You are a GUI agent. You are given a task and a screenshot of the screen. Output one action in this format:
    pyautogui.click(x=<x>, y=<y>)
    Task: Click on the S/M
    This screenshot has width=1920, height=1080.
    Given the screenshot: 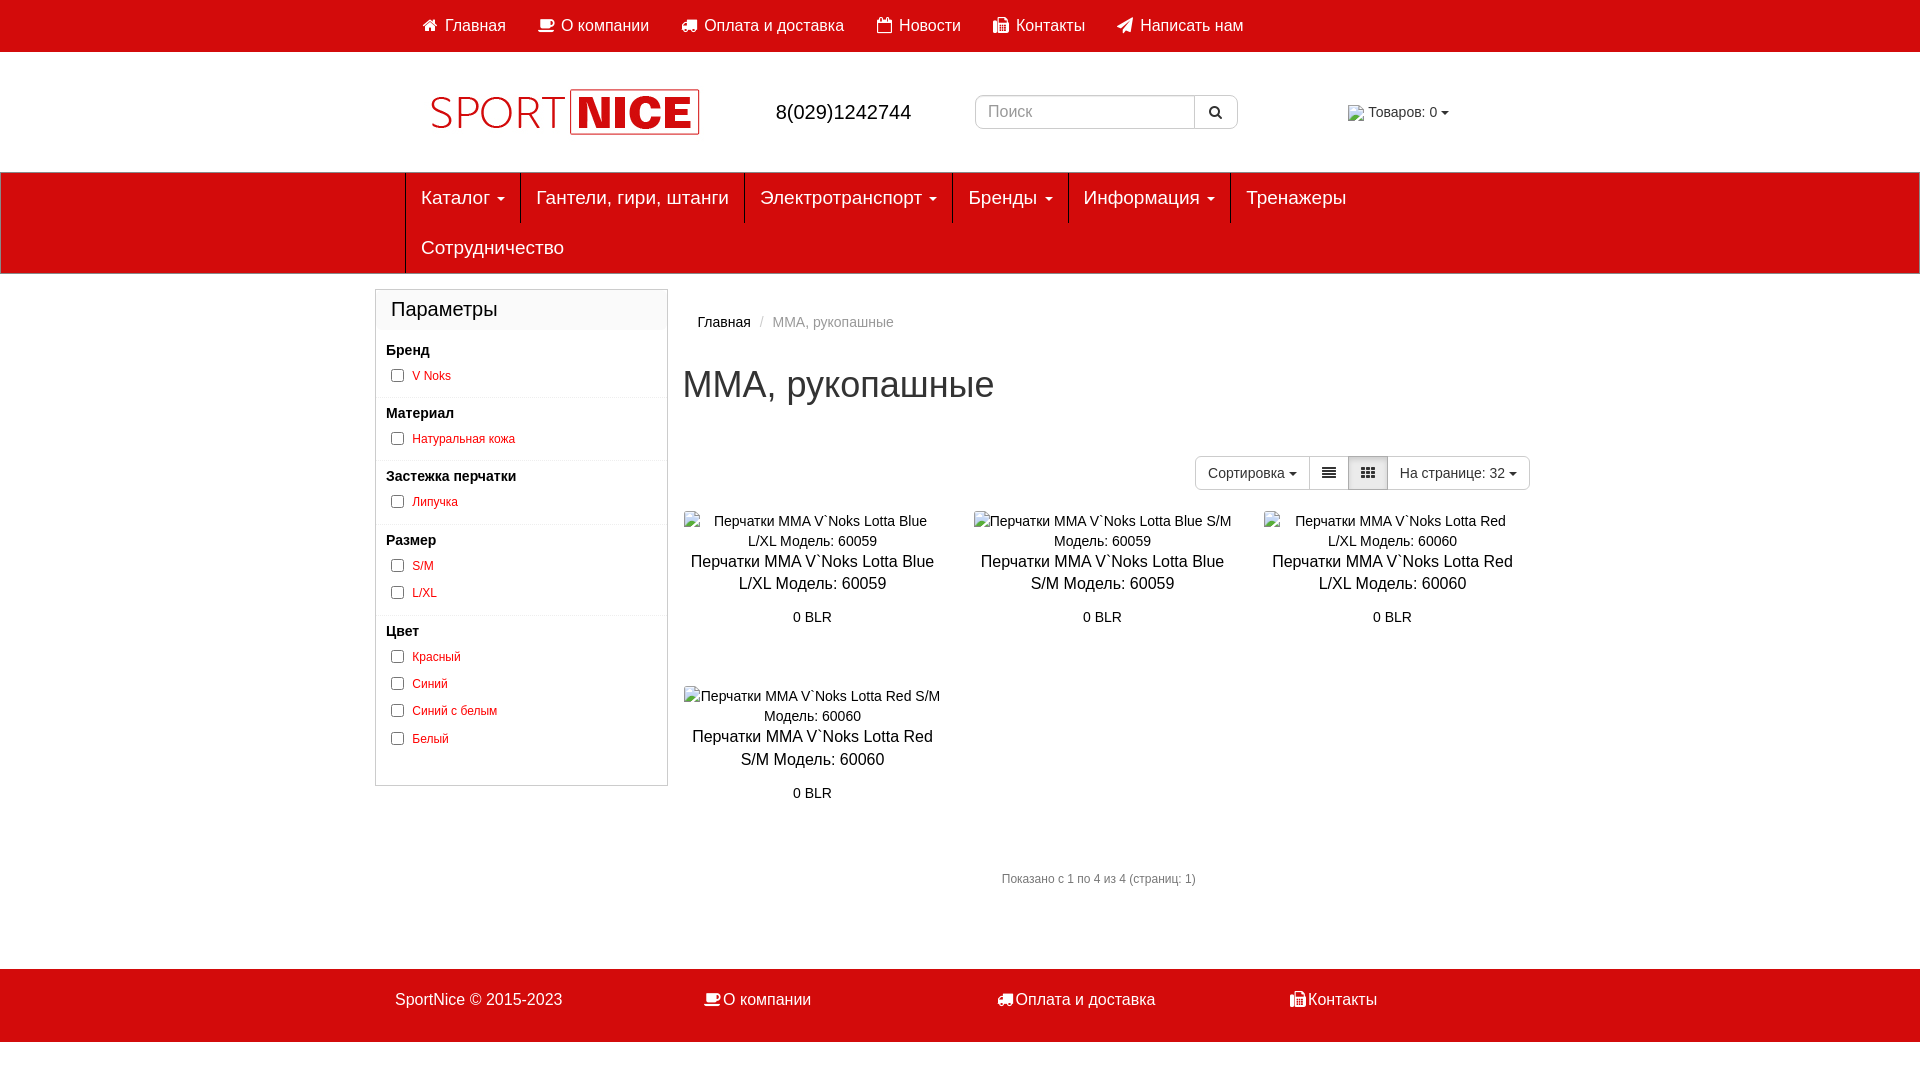 What is the action you would take?
    pyautogui.click(x=422, y=566)
    